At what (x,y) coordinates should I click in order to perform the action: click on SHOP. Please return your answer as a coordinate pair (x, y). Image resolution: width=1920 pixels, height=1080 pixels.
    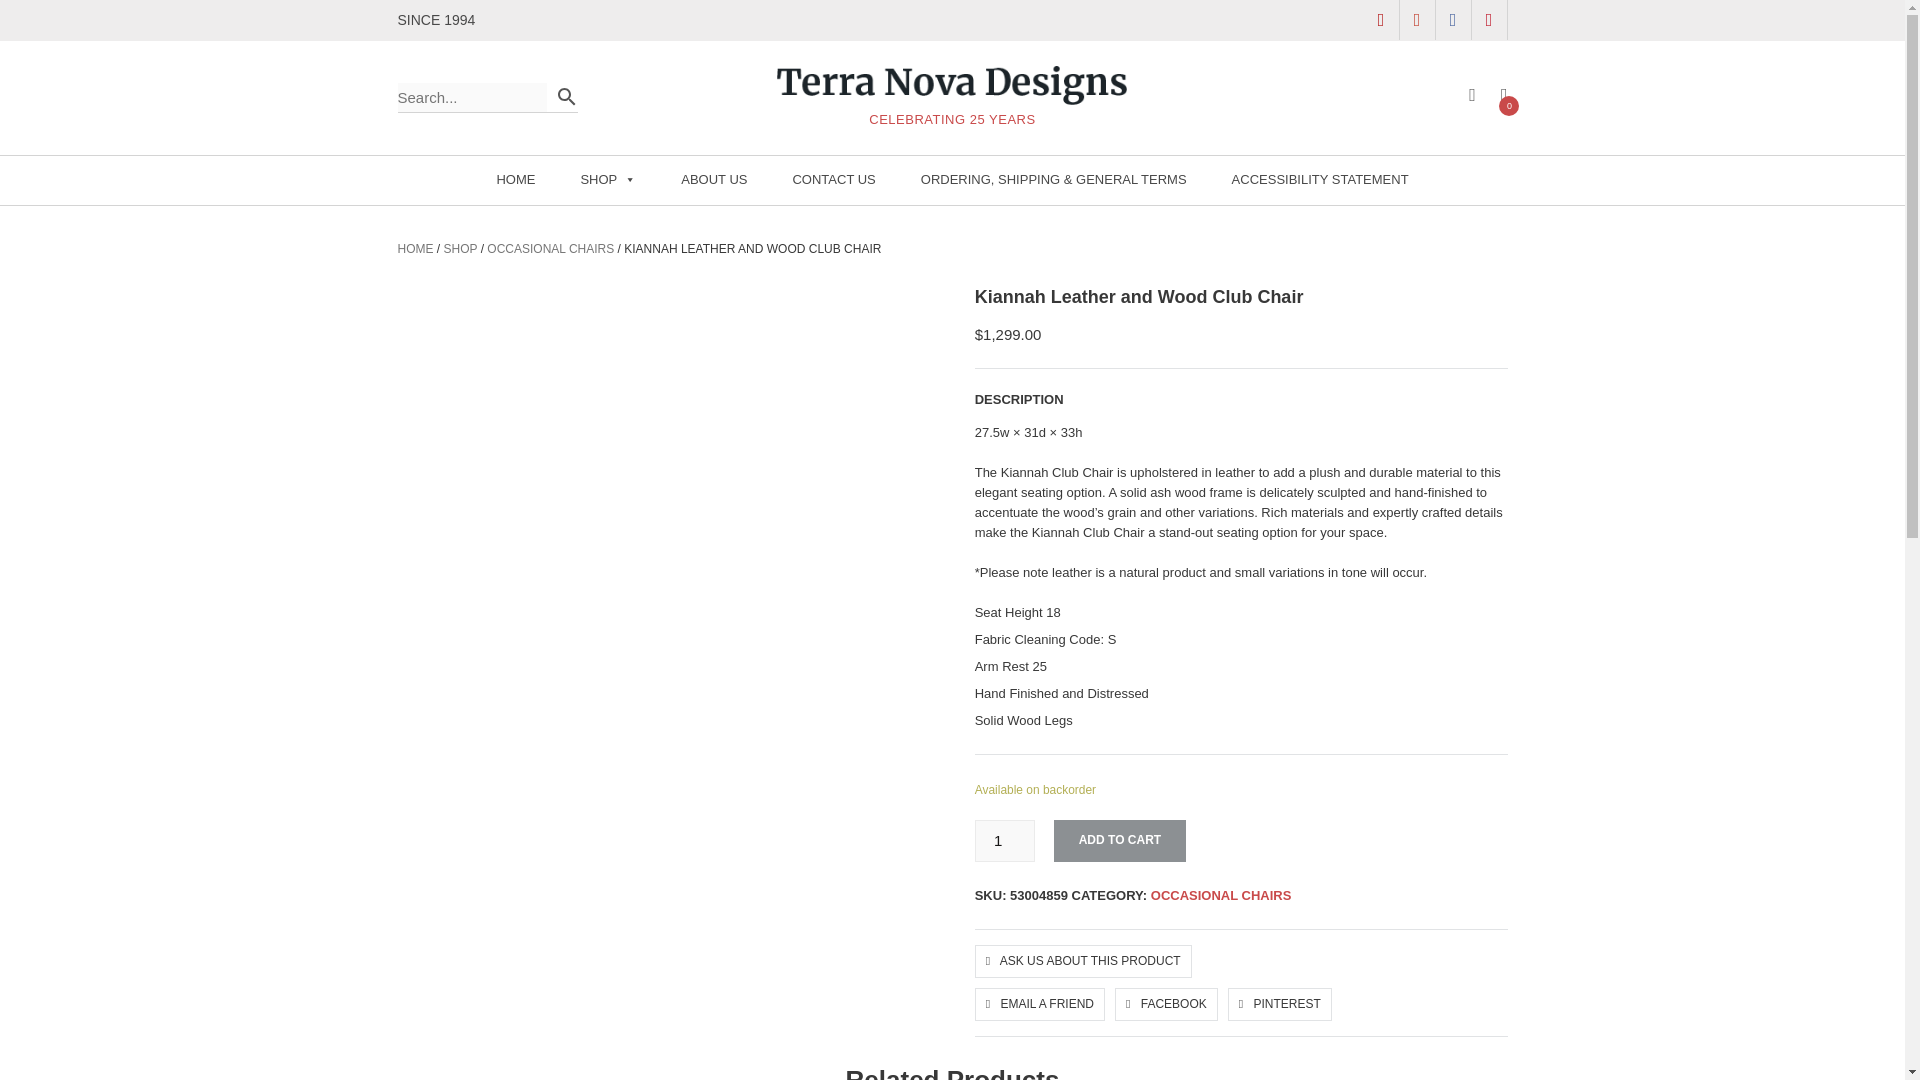
    Looking at the image, I should click on (607, 180).